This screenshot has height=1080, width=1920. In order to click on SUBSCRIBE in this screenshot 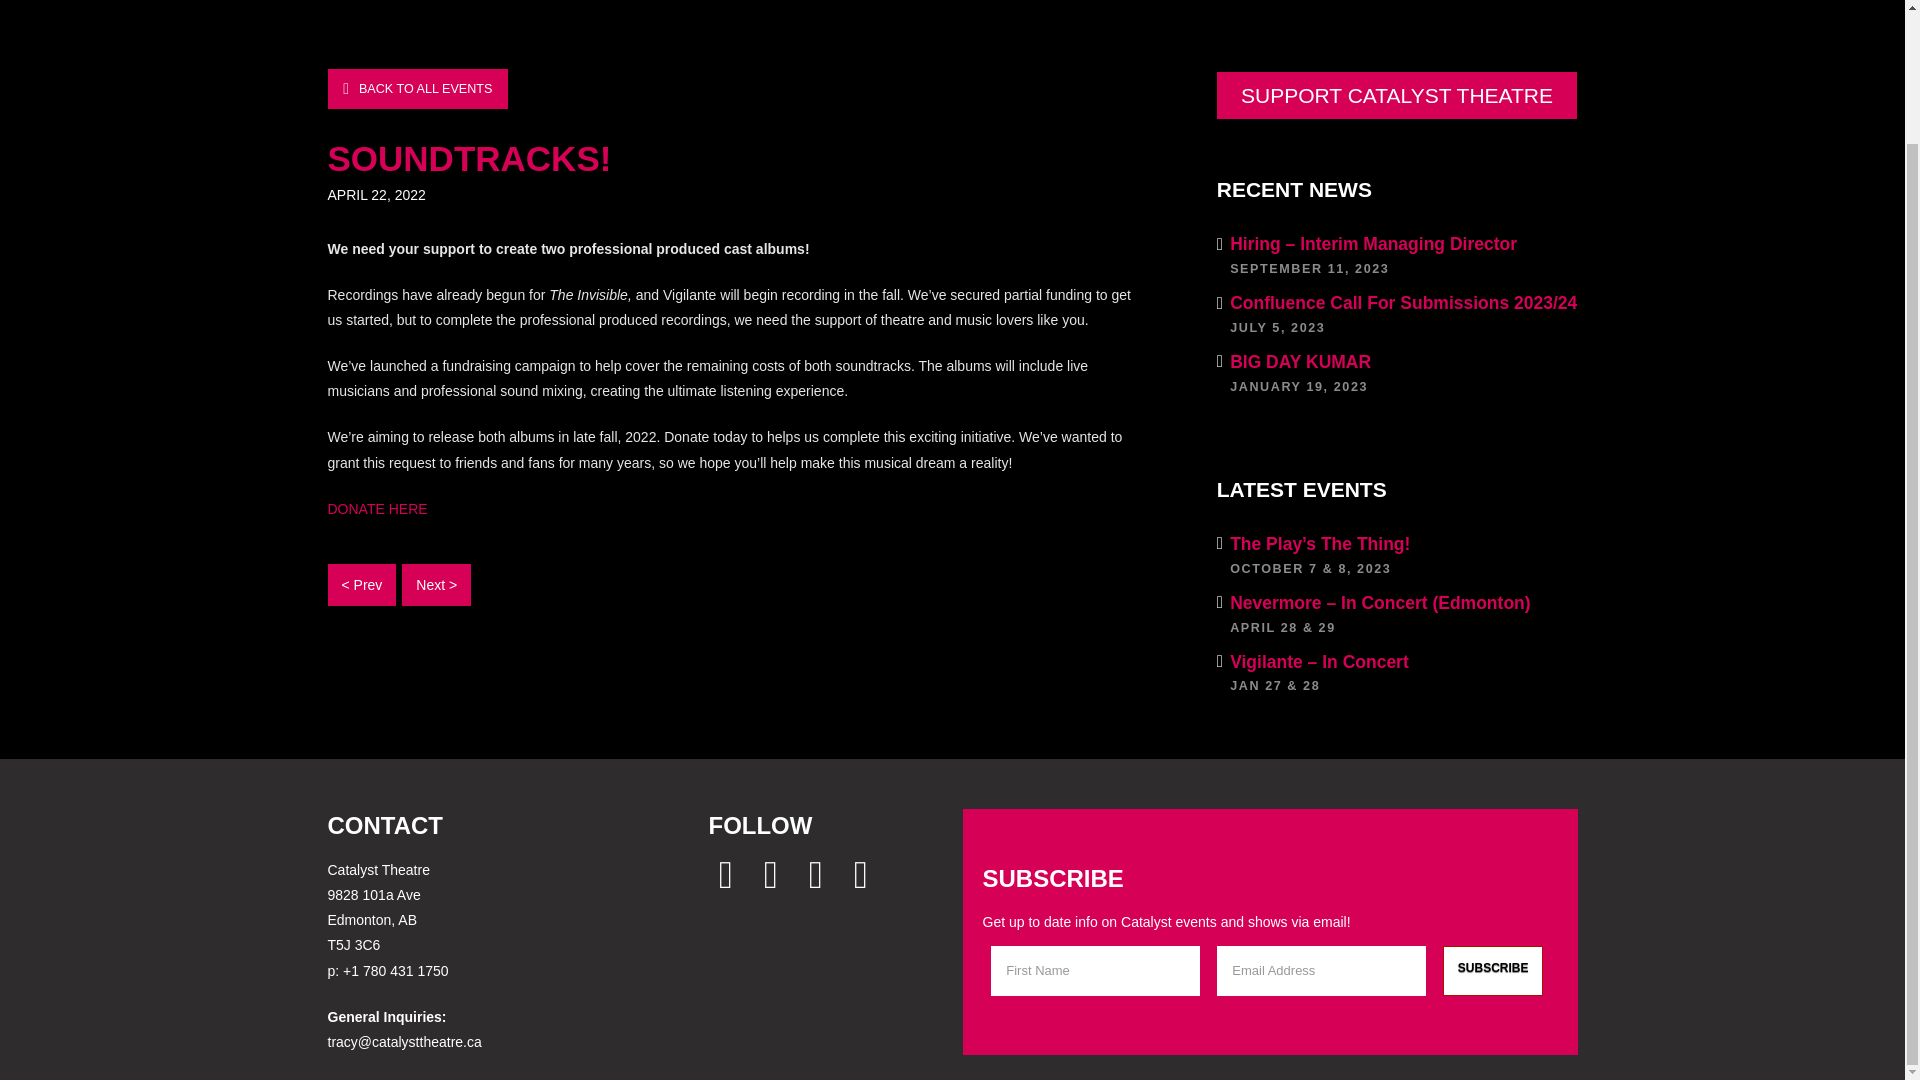, I will do `click(1398, 372)`.